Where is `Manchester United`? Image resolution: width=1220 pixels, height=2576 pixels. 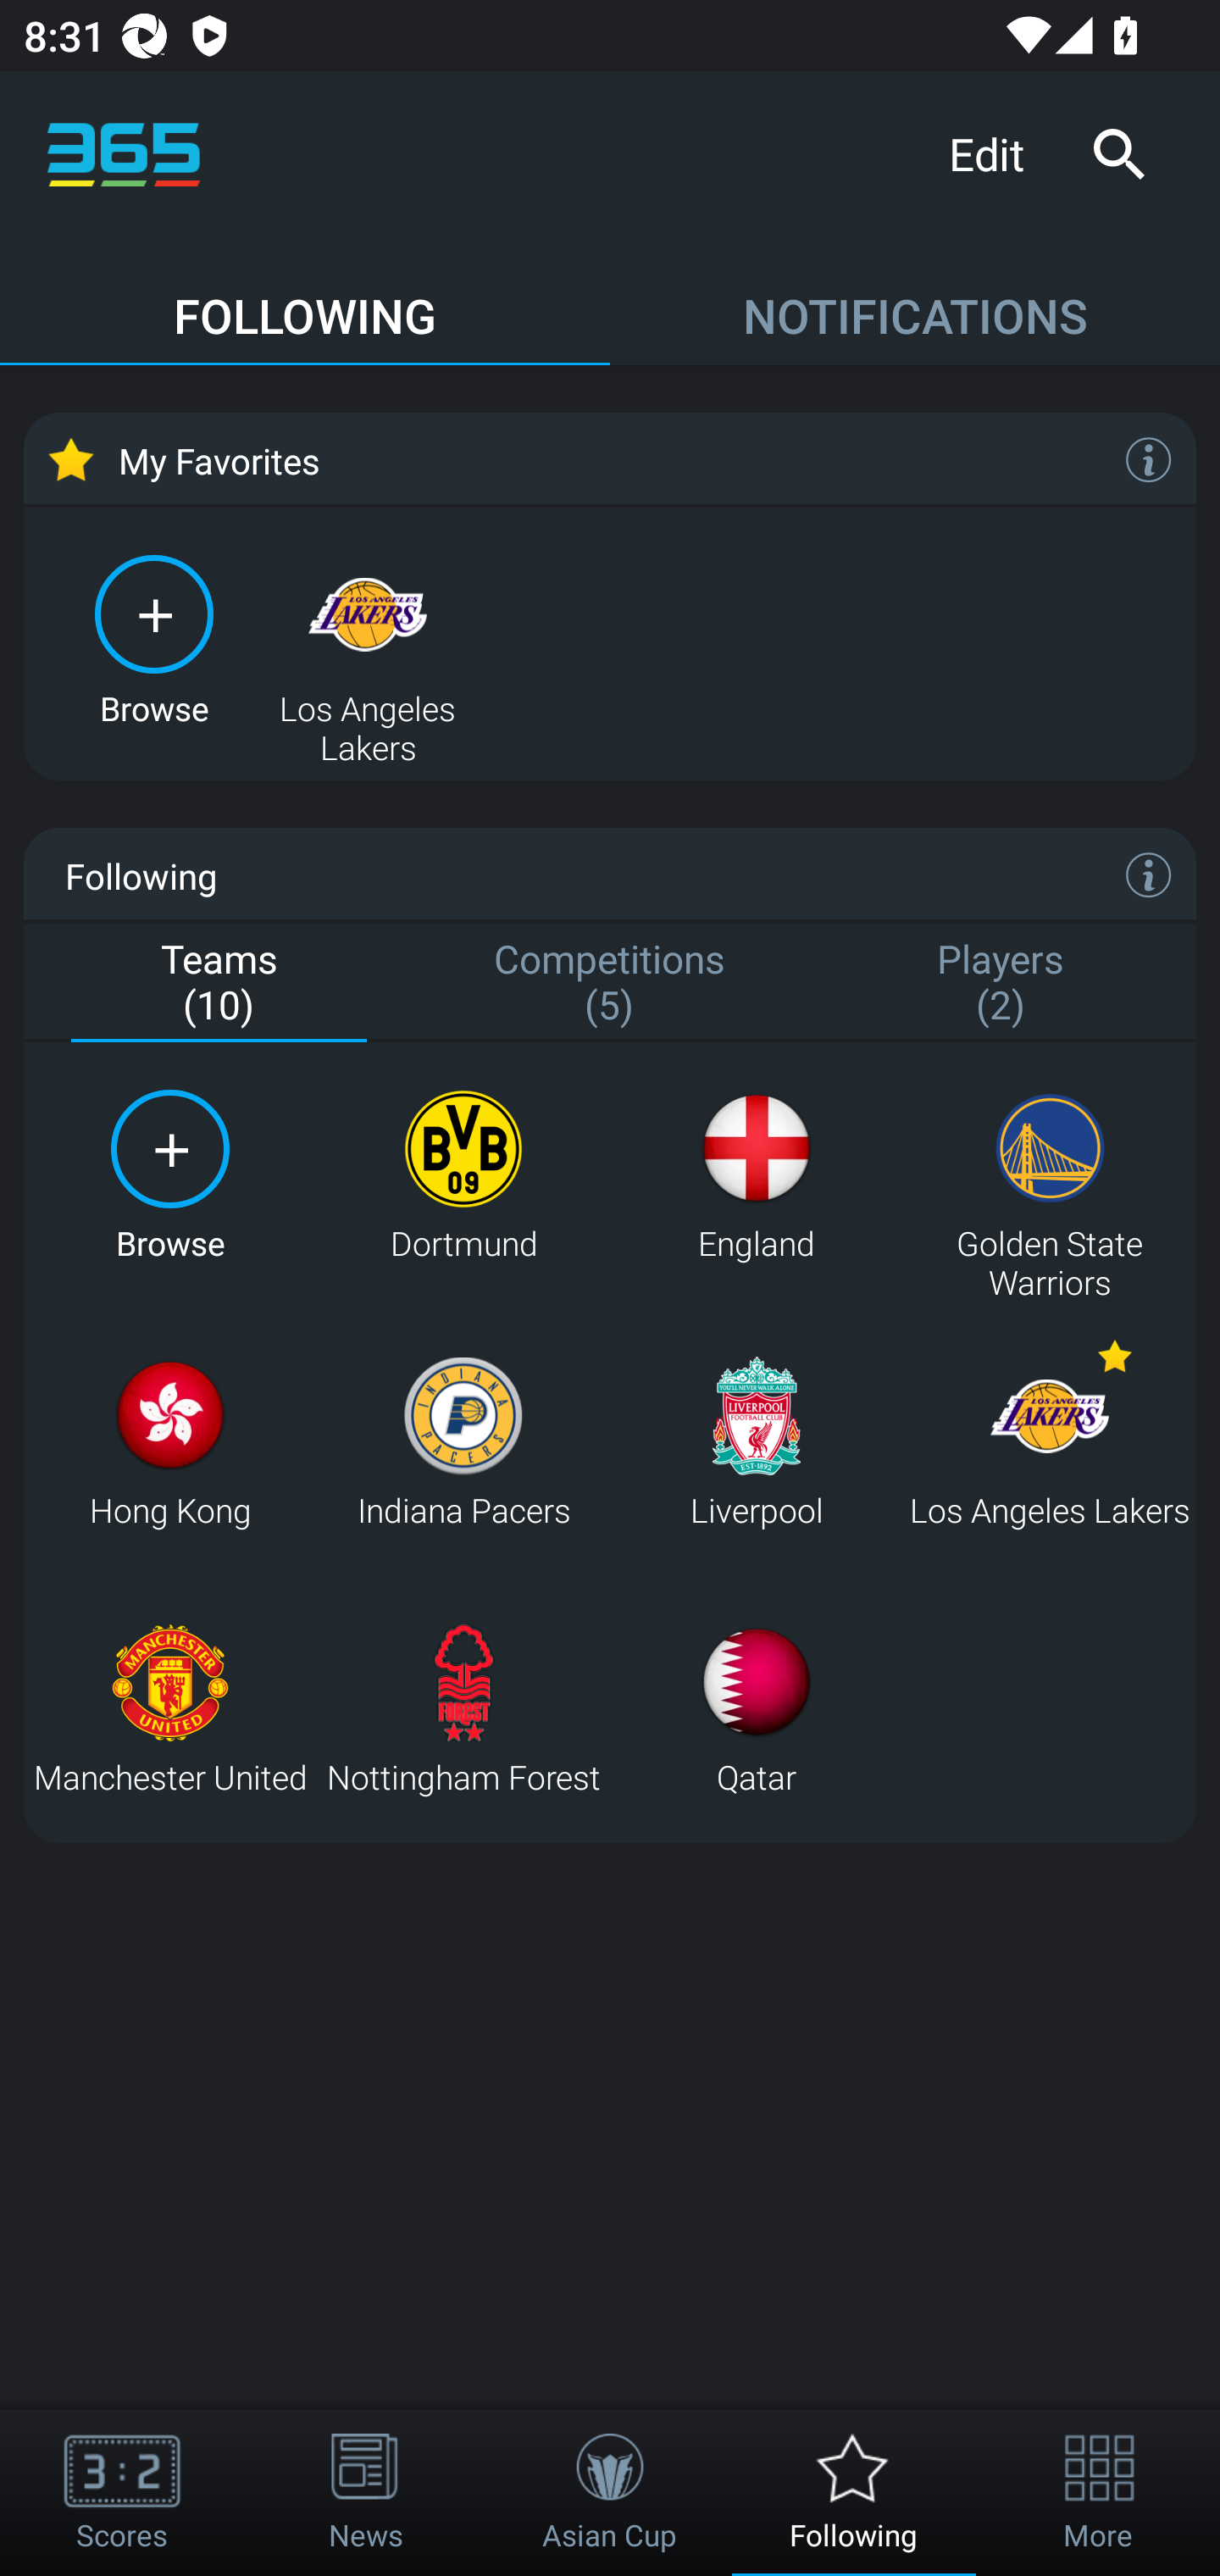 Manchester United is located at coordinates (169, 1708).